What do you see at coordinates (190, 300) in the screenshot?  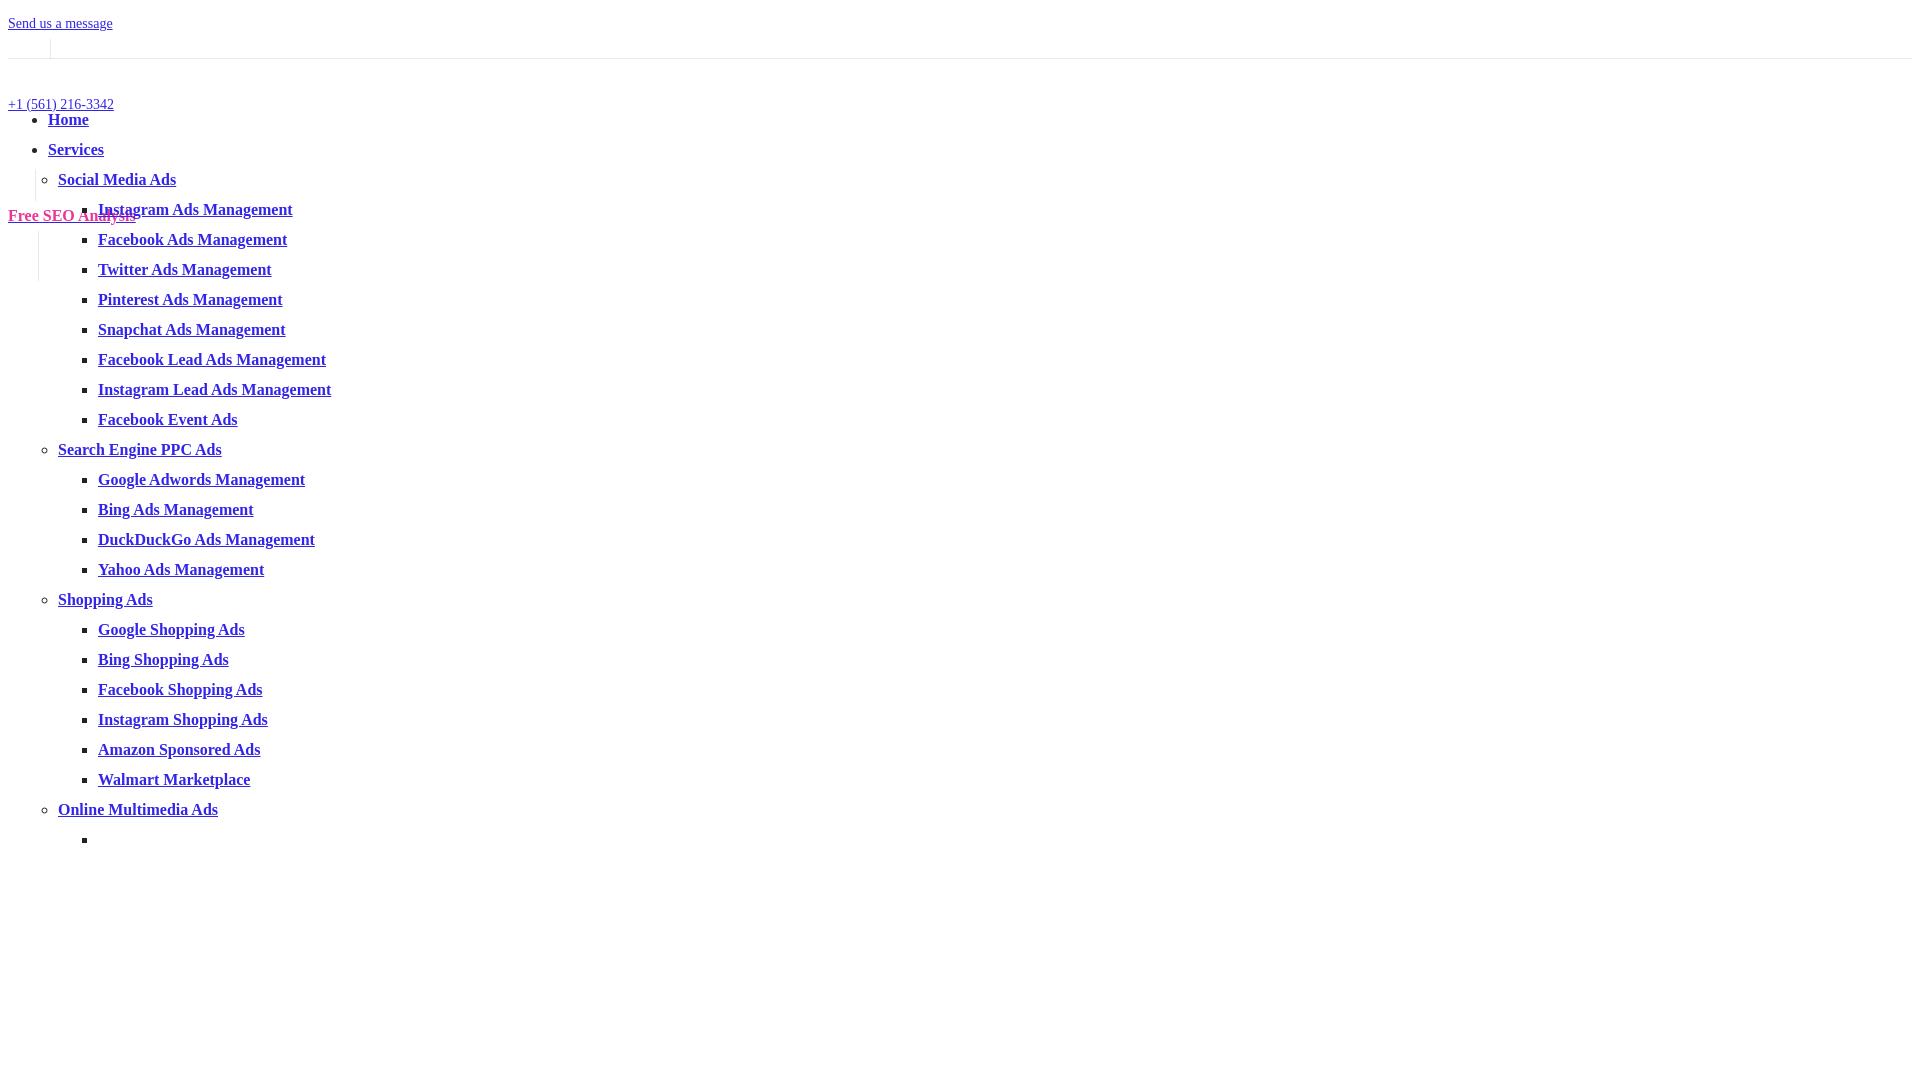 I see `Pinterest Ads Management` at bounding box center [190, 300].